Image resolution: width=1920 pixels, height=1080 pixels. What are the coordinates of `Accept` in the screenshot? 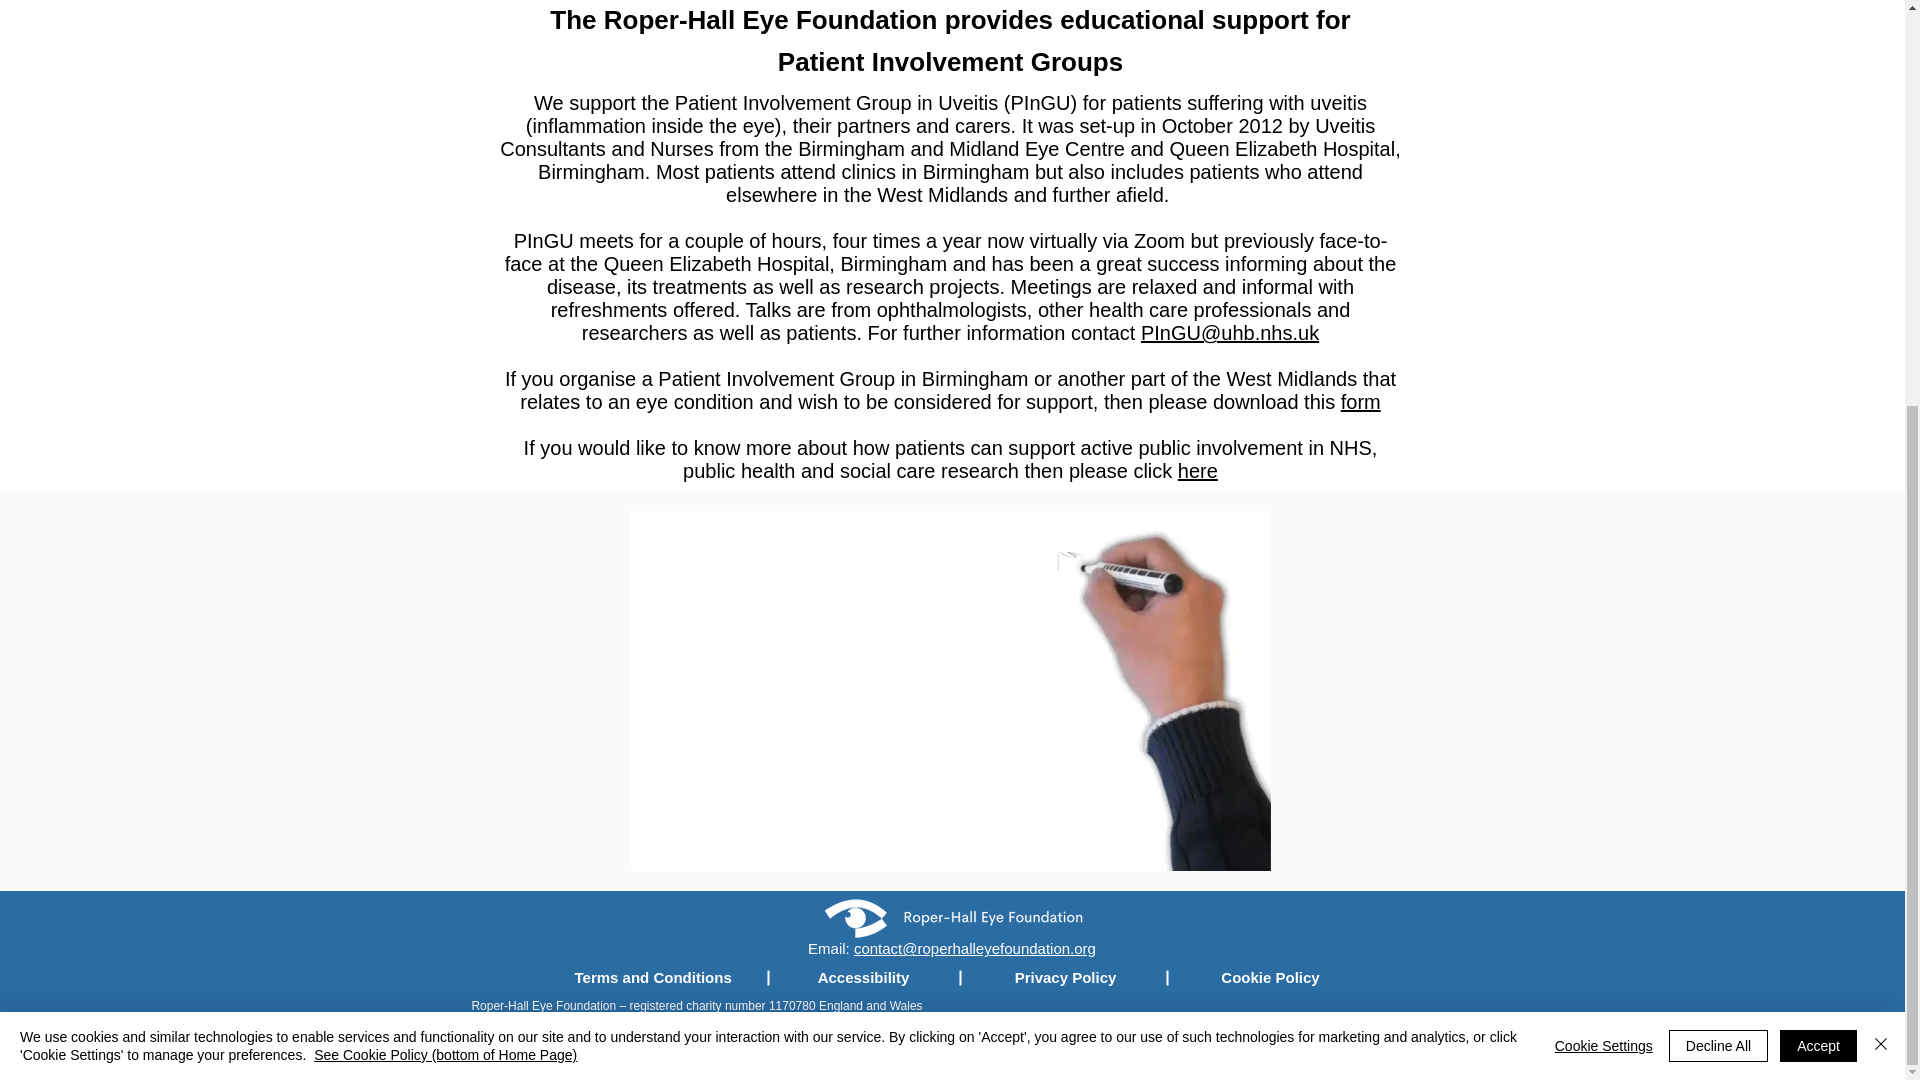 It's located at (1818, 404).